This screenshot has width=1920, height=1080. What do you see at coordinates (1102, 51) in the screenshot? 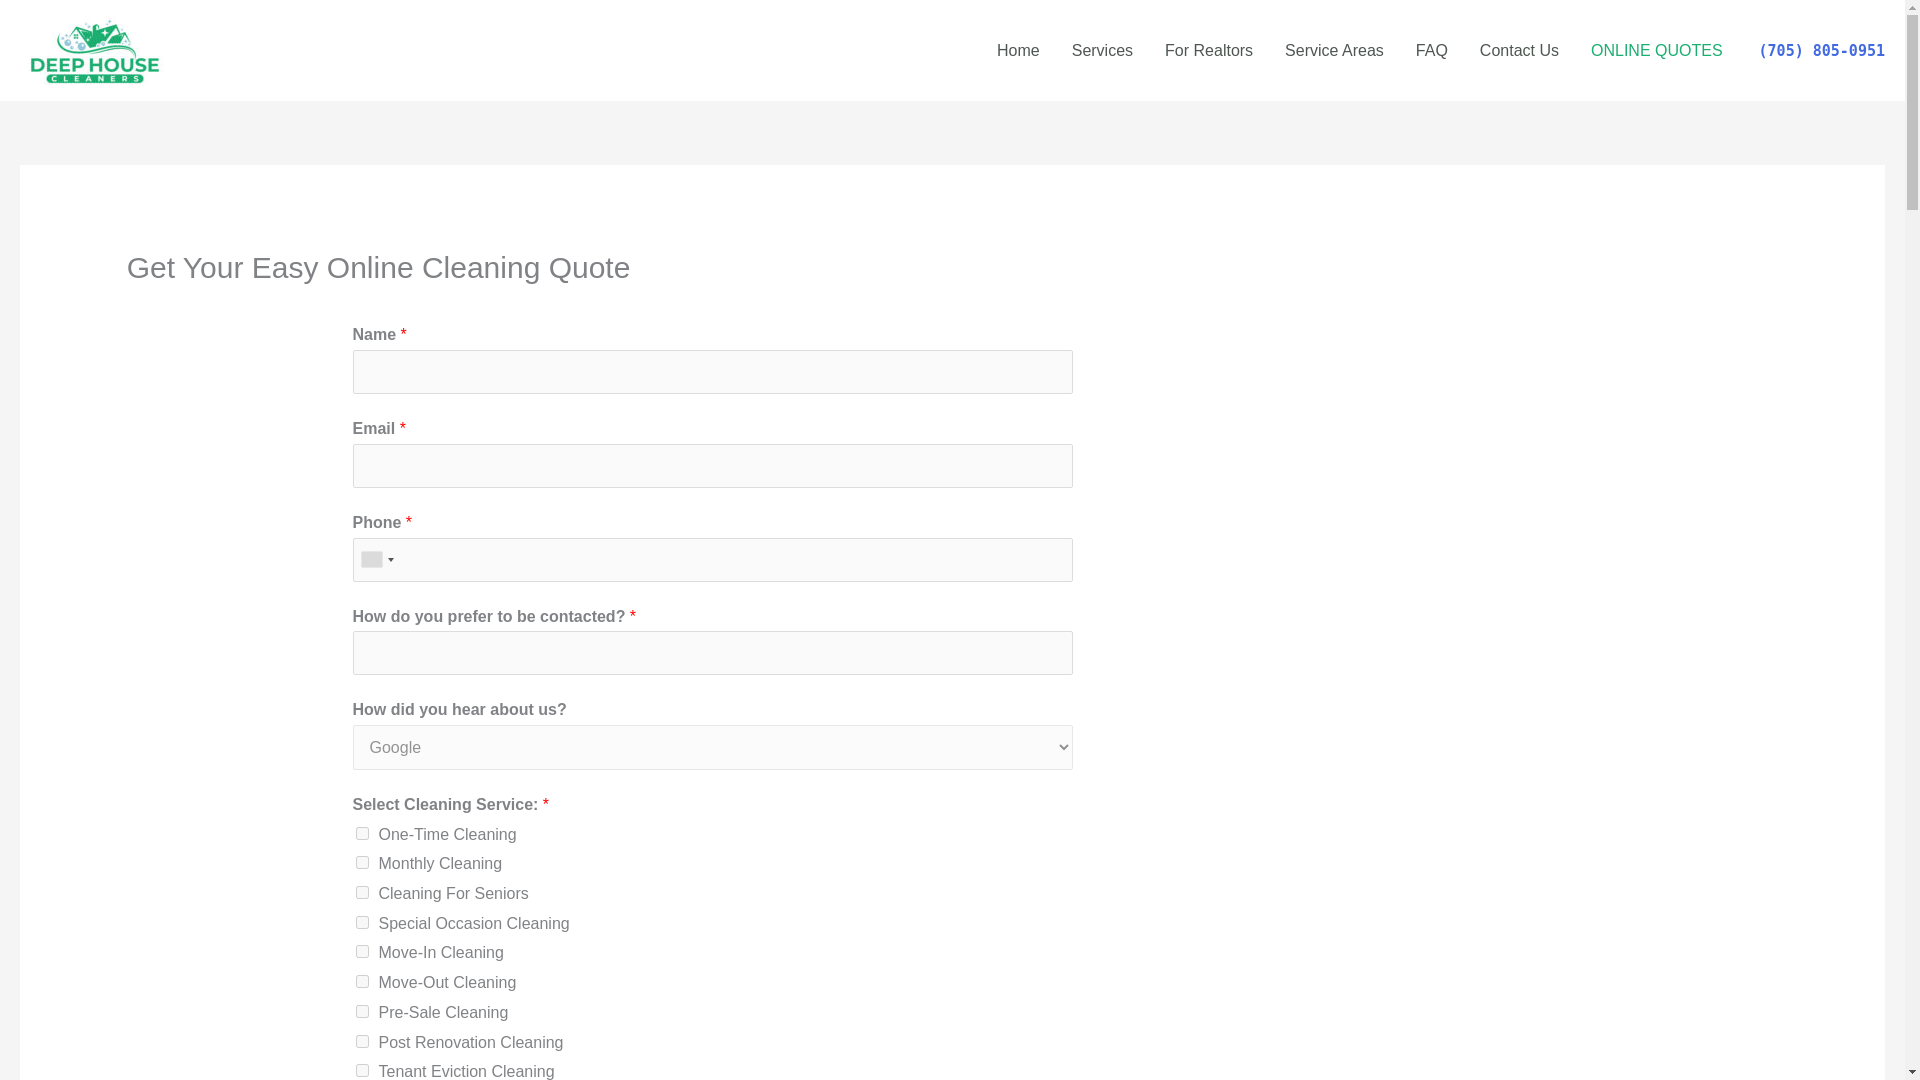
I see `Services` at bounding box center [1102, 51].